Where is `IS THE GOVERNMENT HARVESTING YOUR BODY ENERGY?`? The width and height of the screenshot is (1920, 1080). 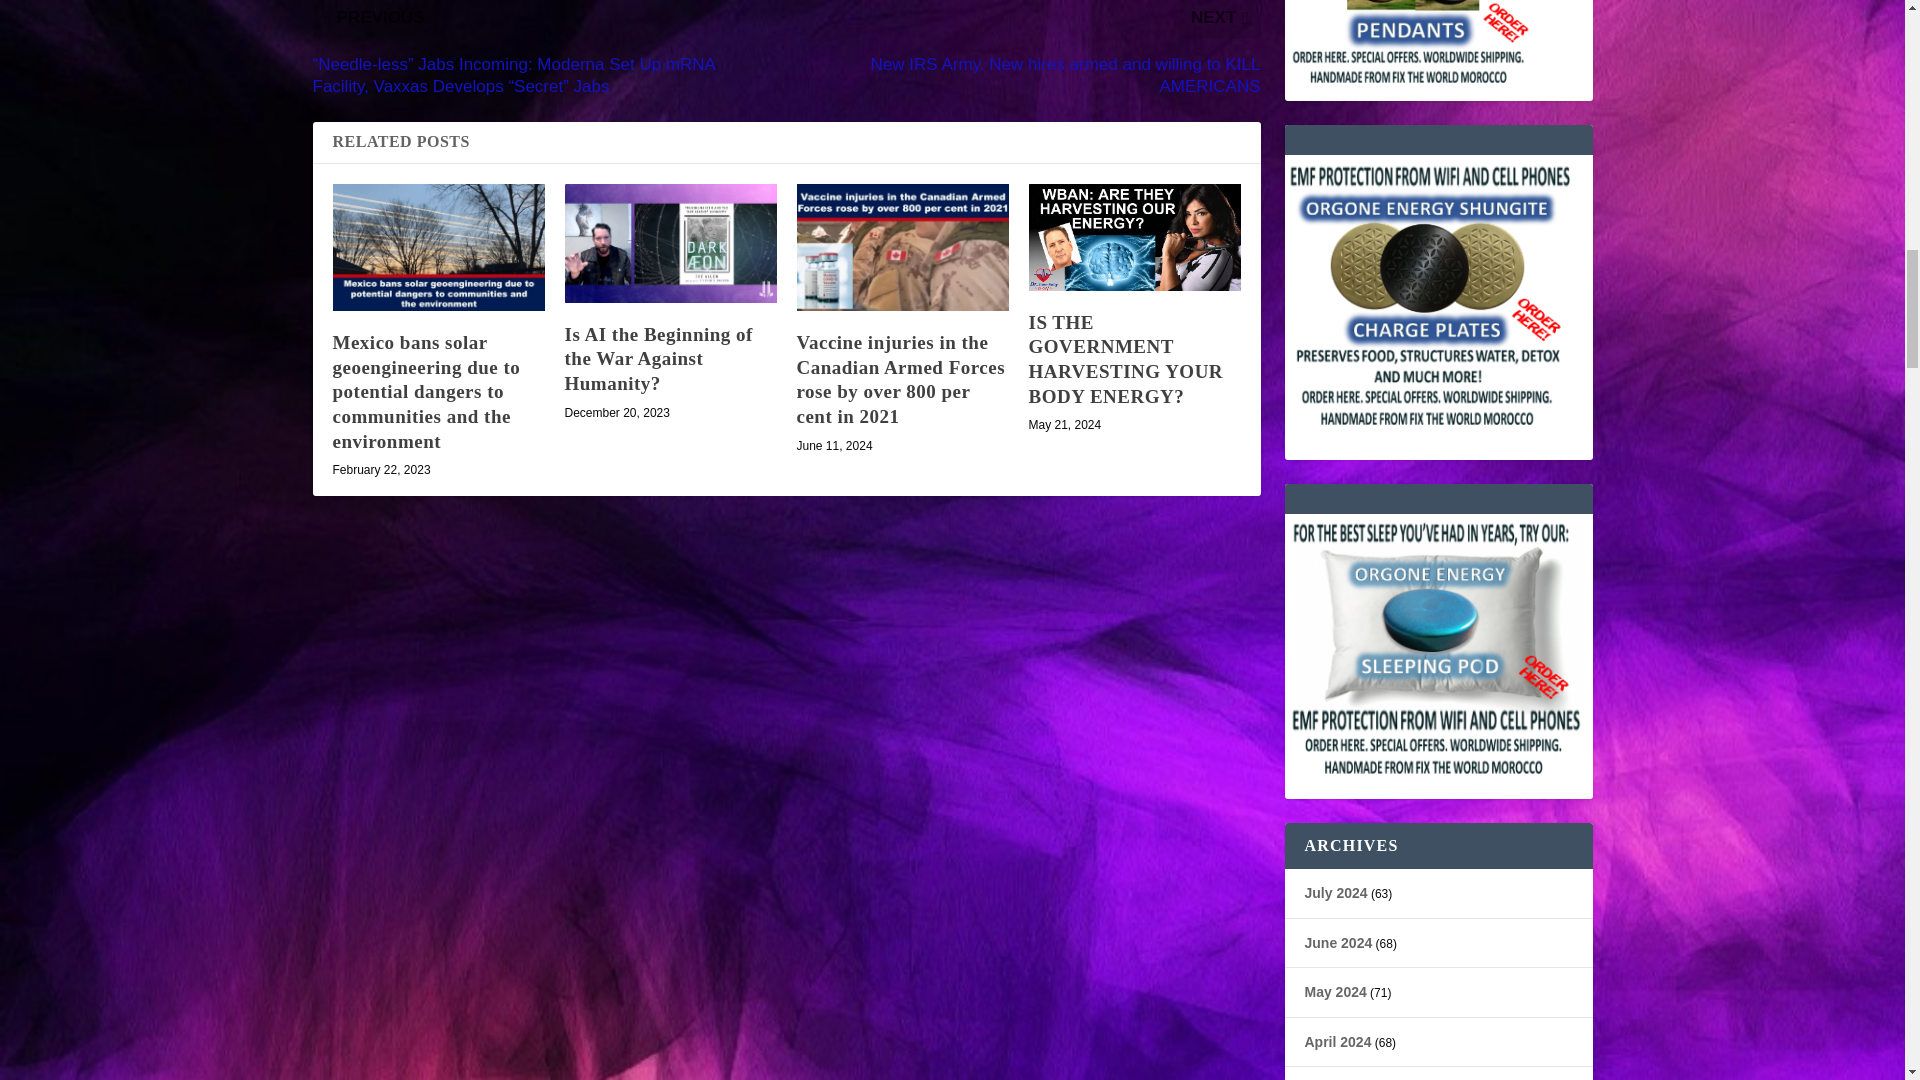
IS THE GOVERNMENT HARVESTING YOUR BODY ENERGY? is located at coordinates (1134, 236).